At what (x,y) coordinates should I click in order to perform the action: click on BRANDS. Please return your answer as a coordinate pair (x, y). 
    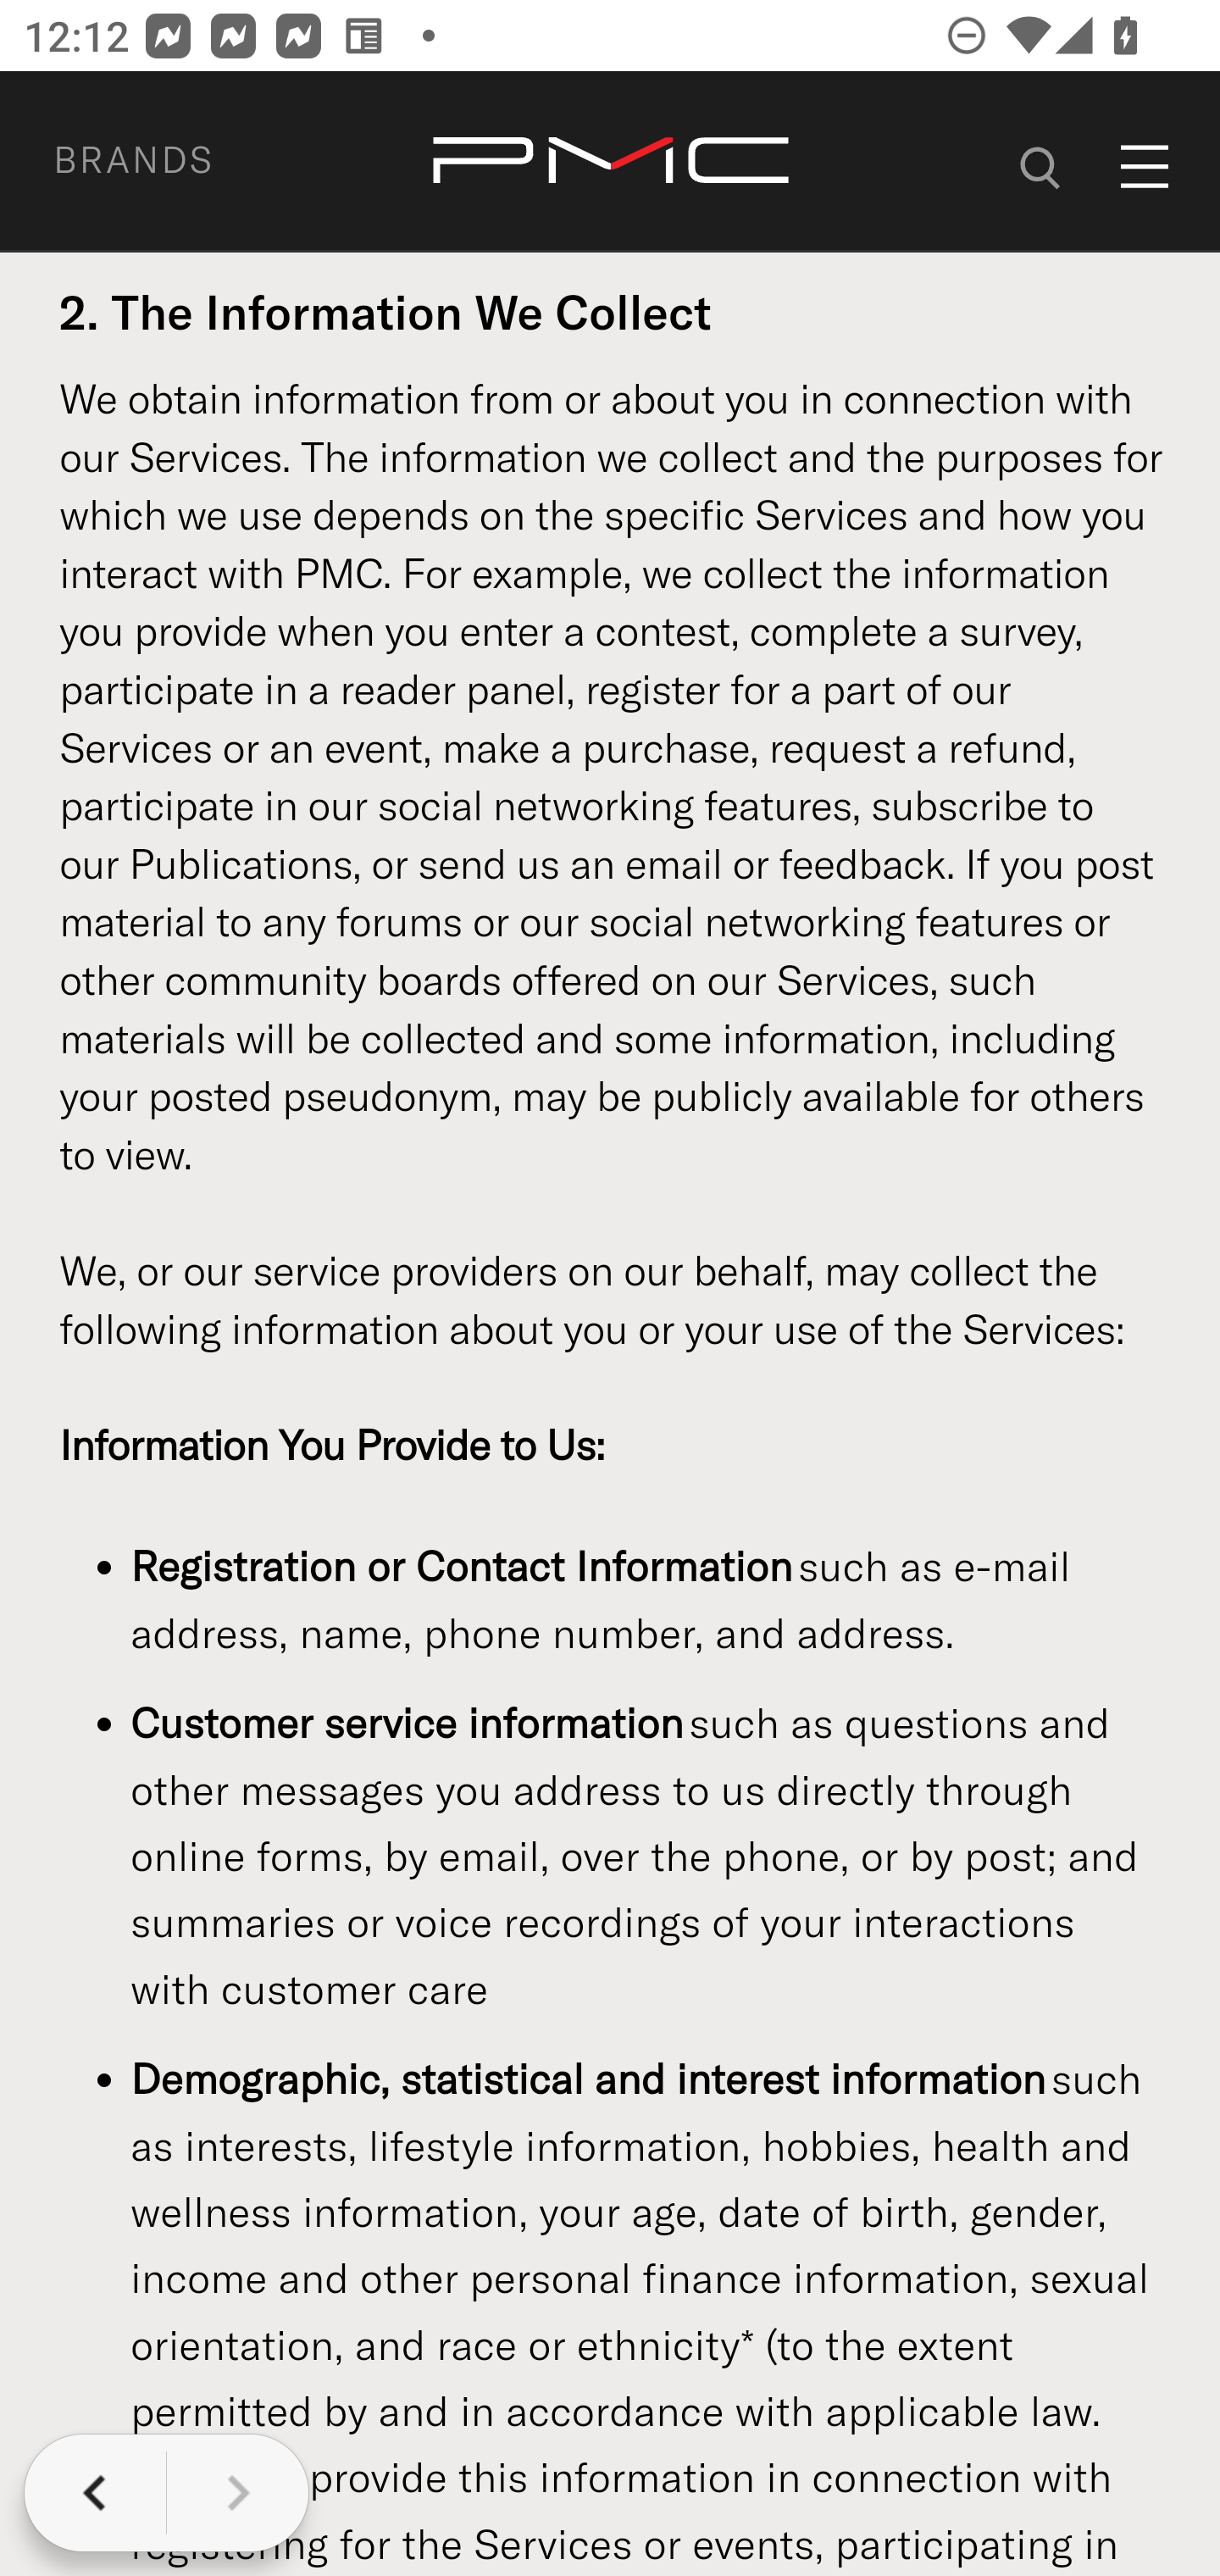
    Looking at the image, I should click on (173, 159).